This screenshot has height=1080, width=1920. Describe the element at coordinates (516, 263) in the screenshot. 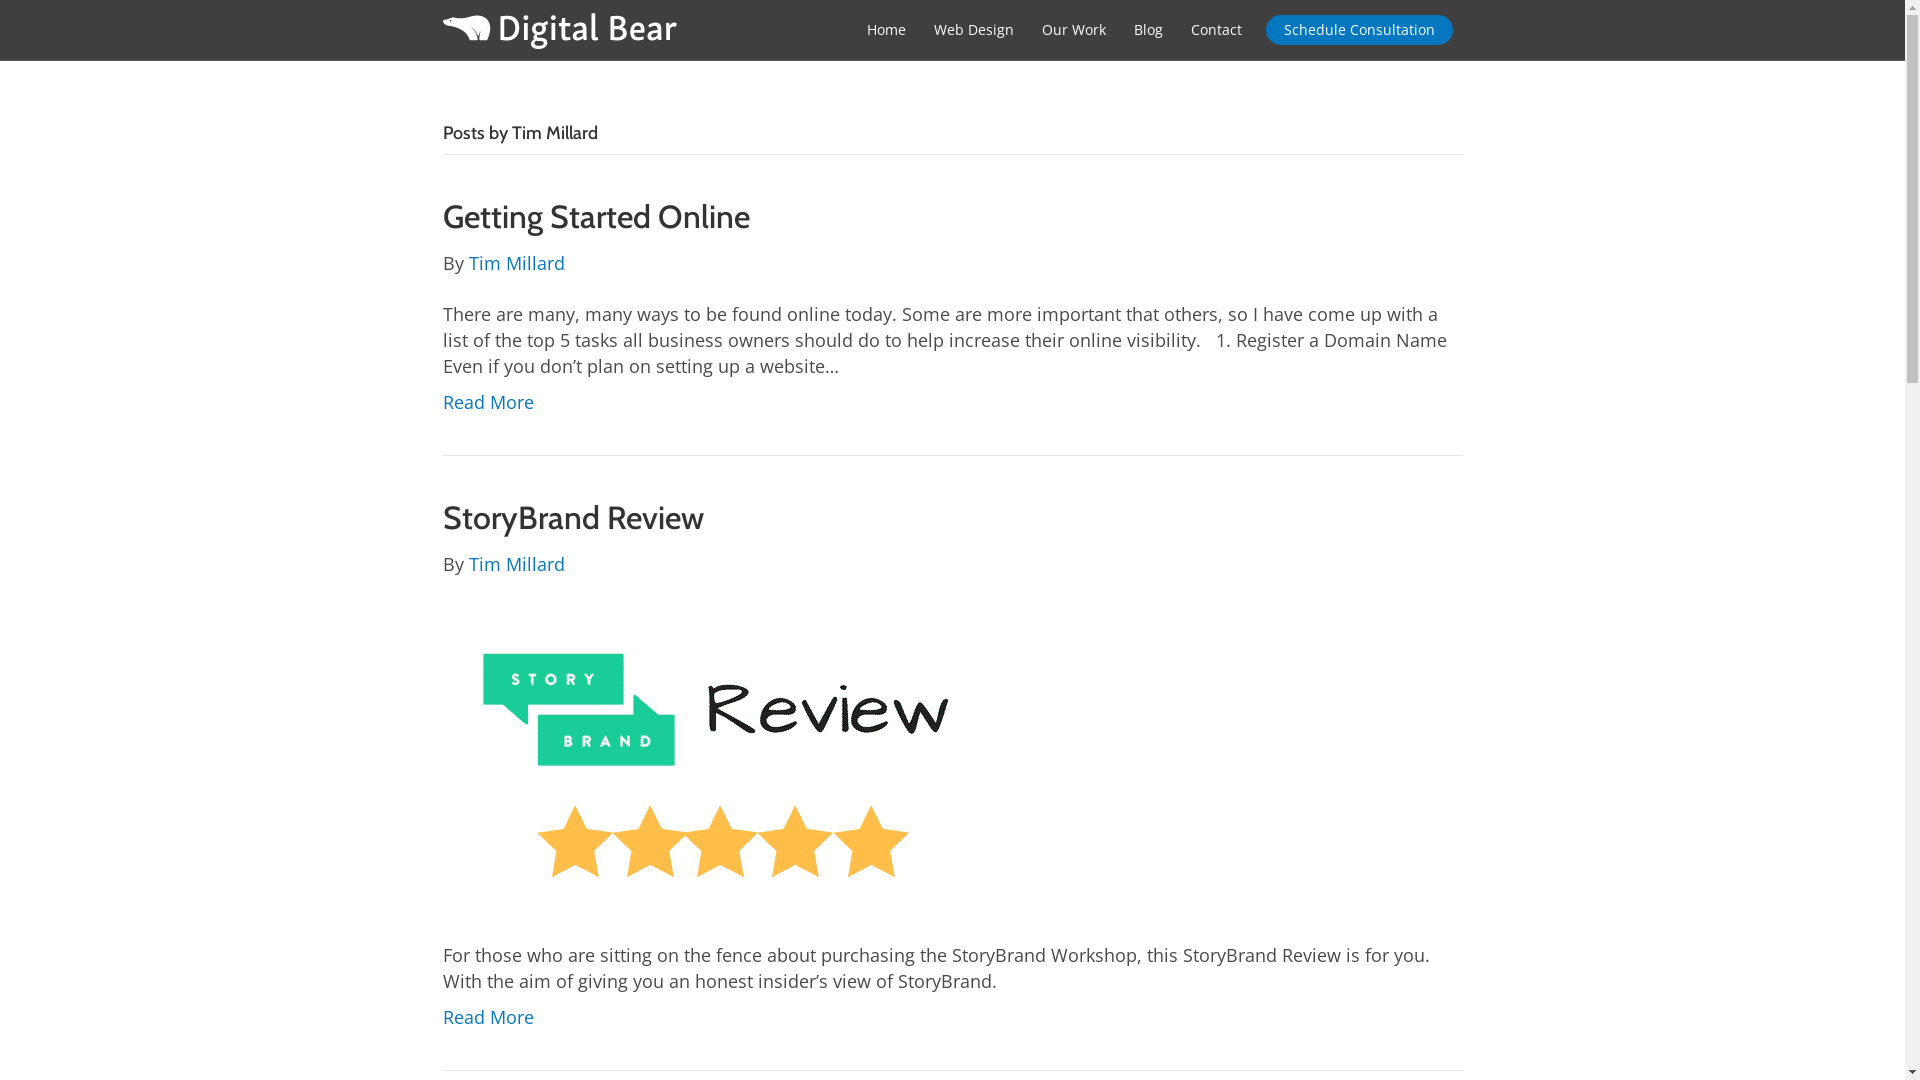

I see `Tim Millard` at that location.